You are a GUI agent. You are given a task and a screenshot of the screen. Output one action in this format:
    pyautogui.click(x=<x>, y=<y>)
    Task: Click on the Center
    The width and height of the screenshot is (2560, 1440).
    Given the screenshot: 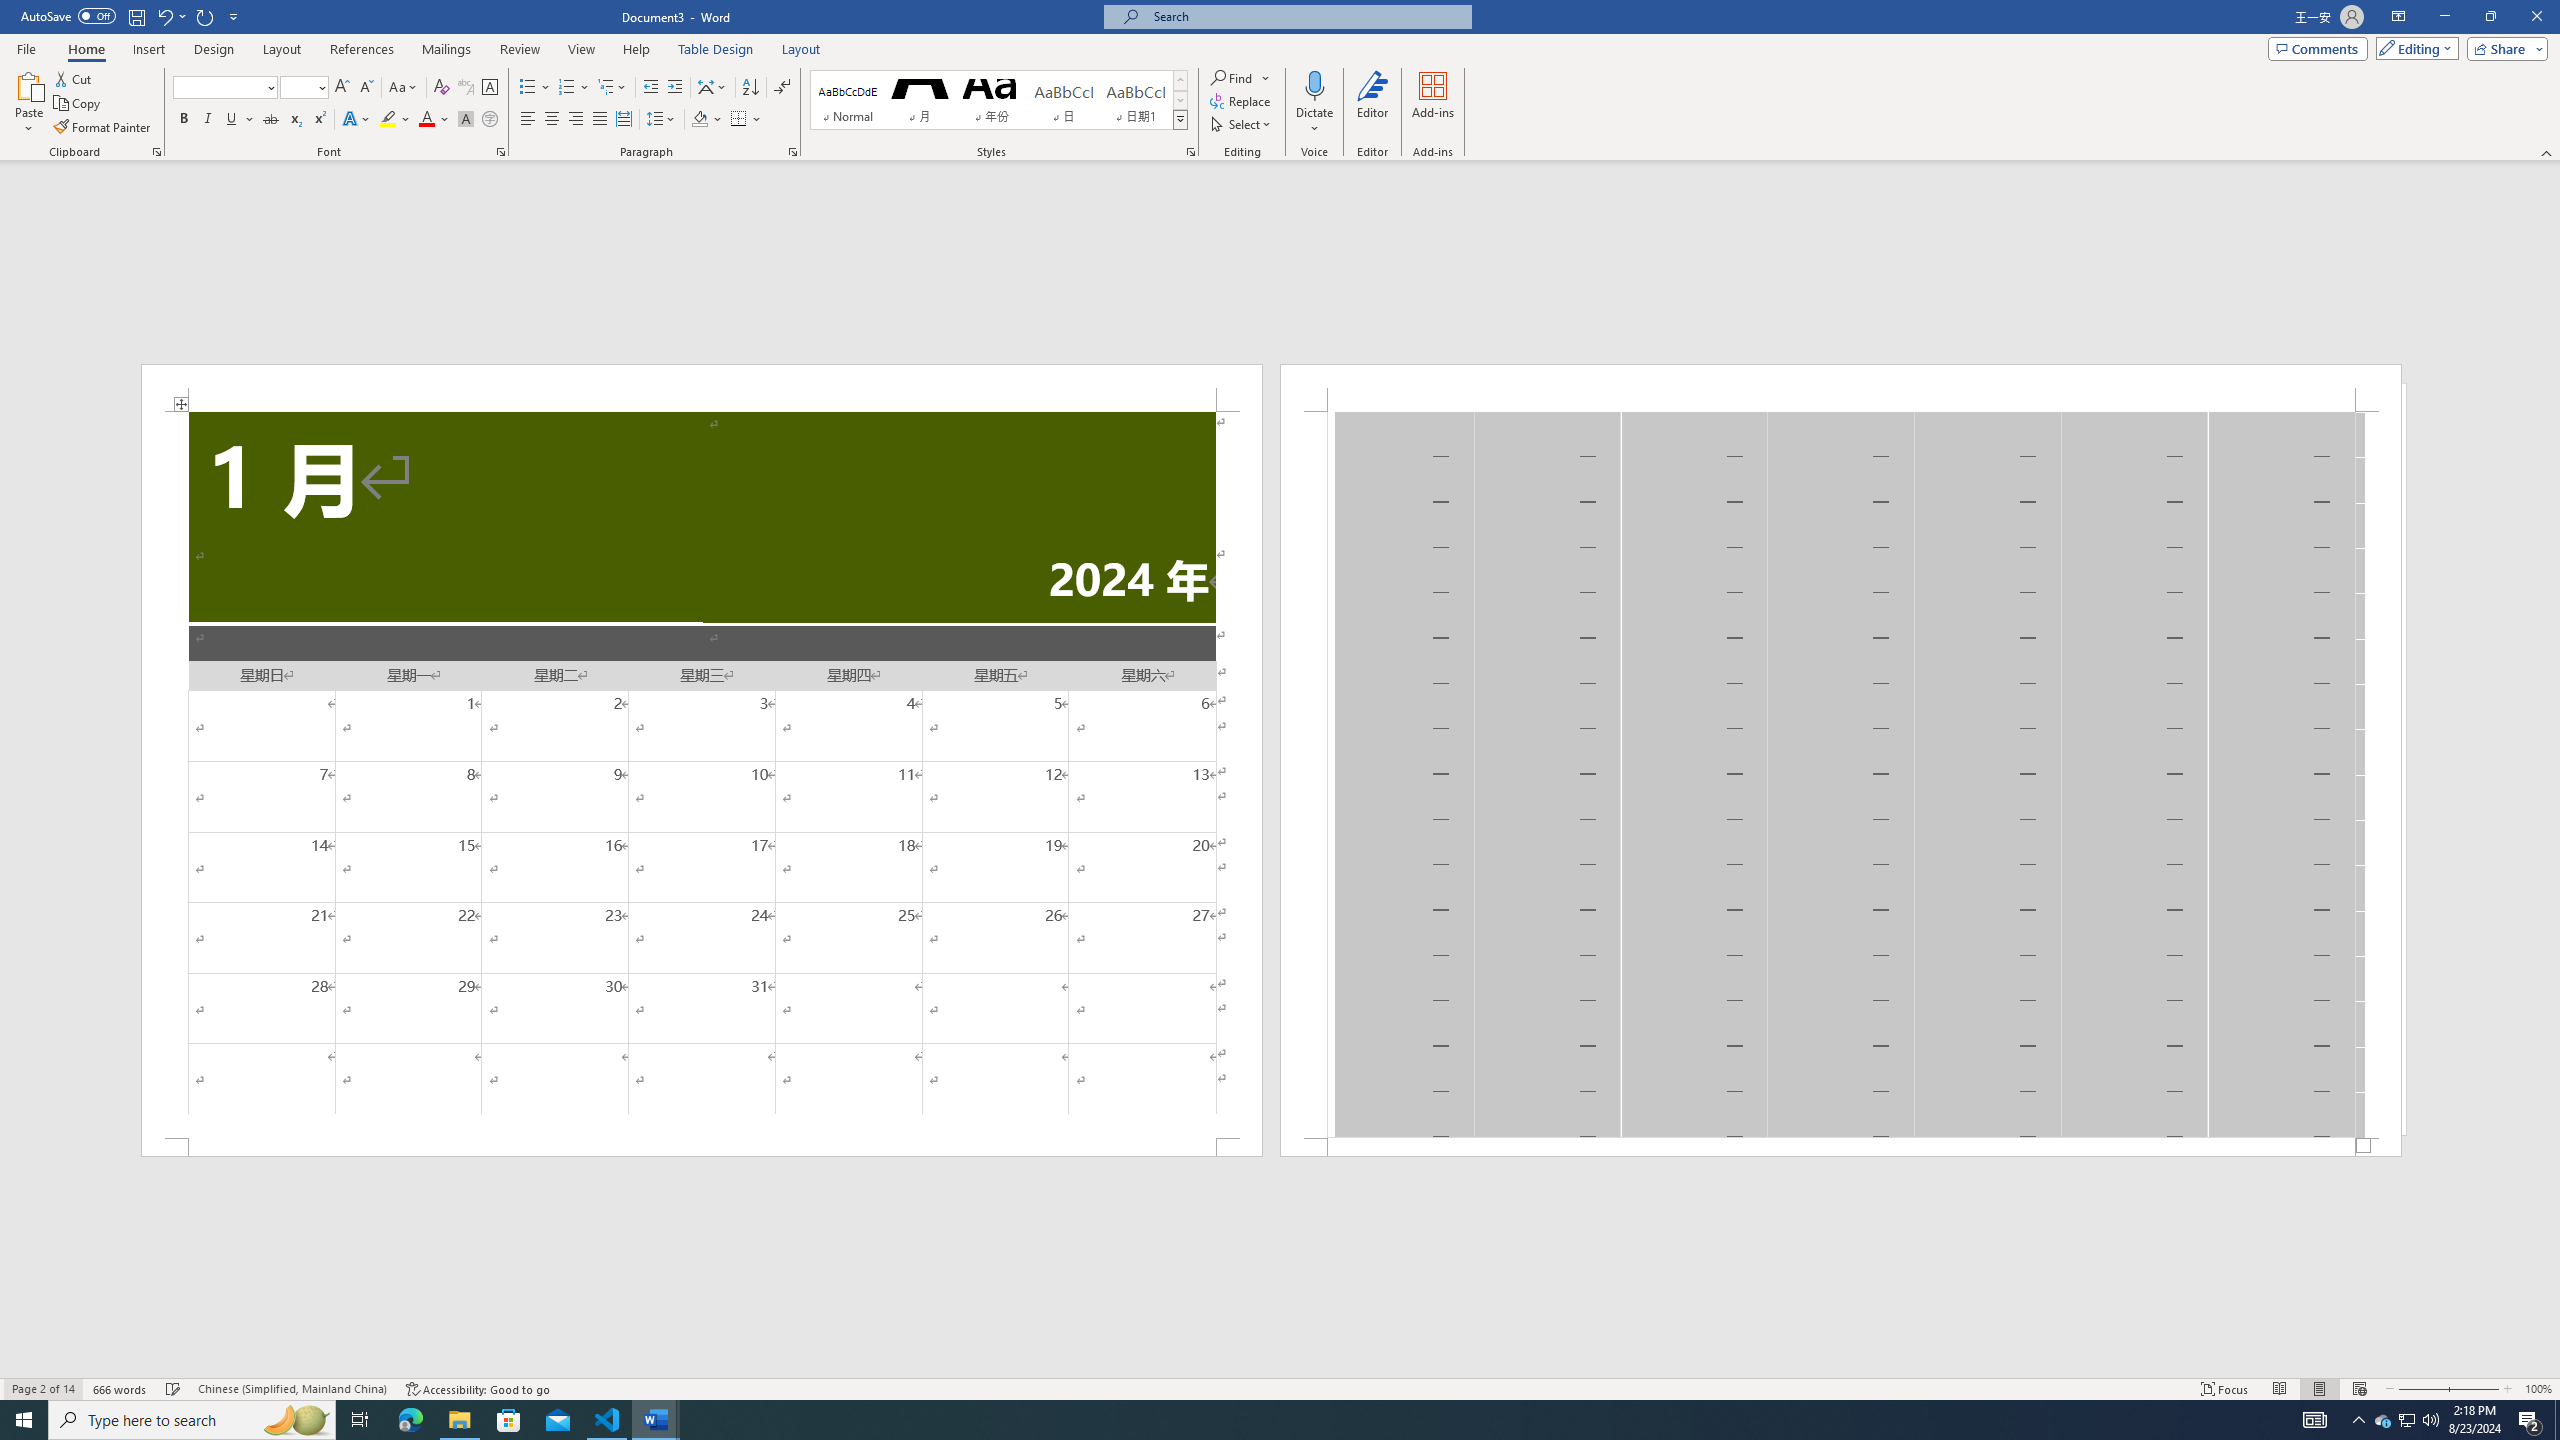 What is the action you would take?
    pyautogui.click(x=552, y=120)
    